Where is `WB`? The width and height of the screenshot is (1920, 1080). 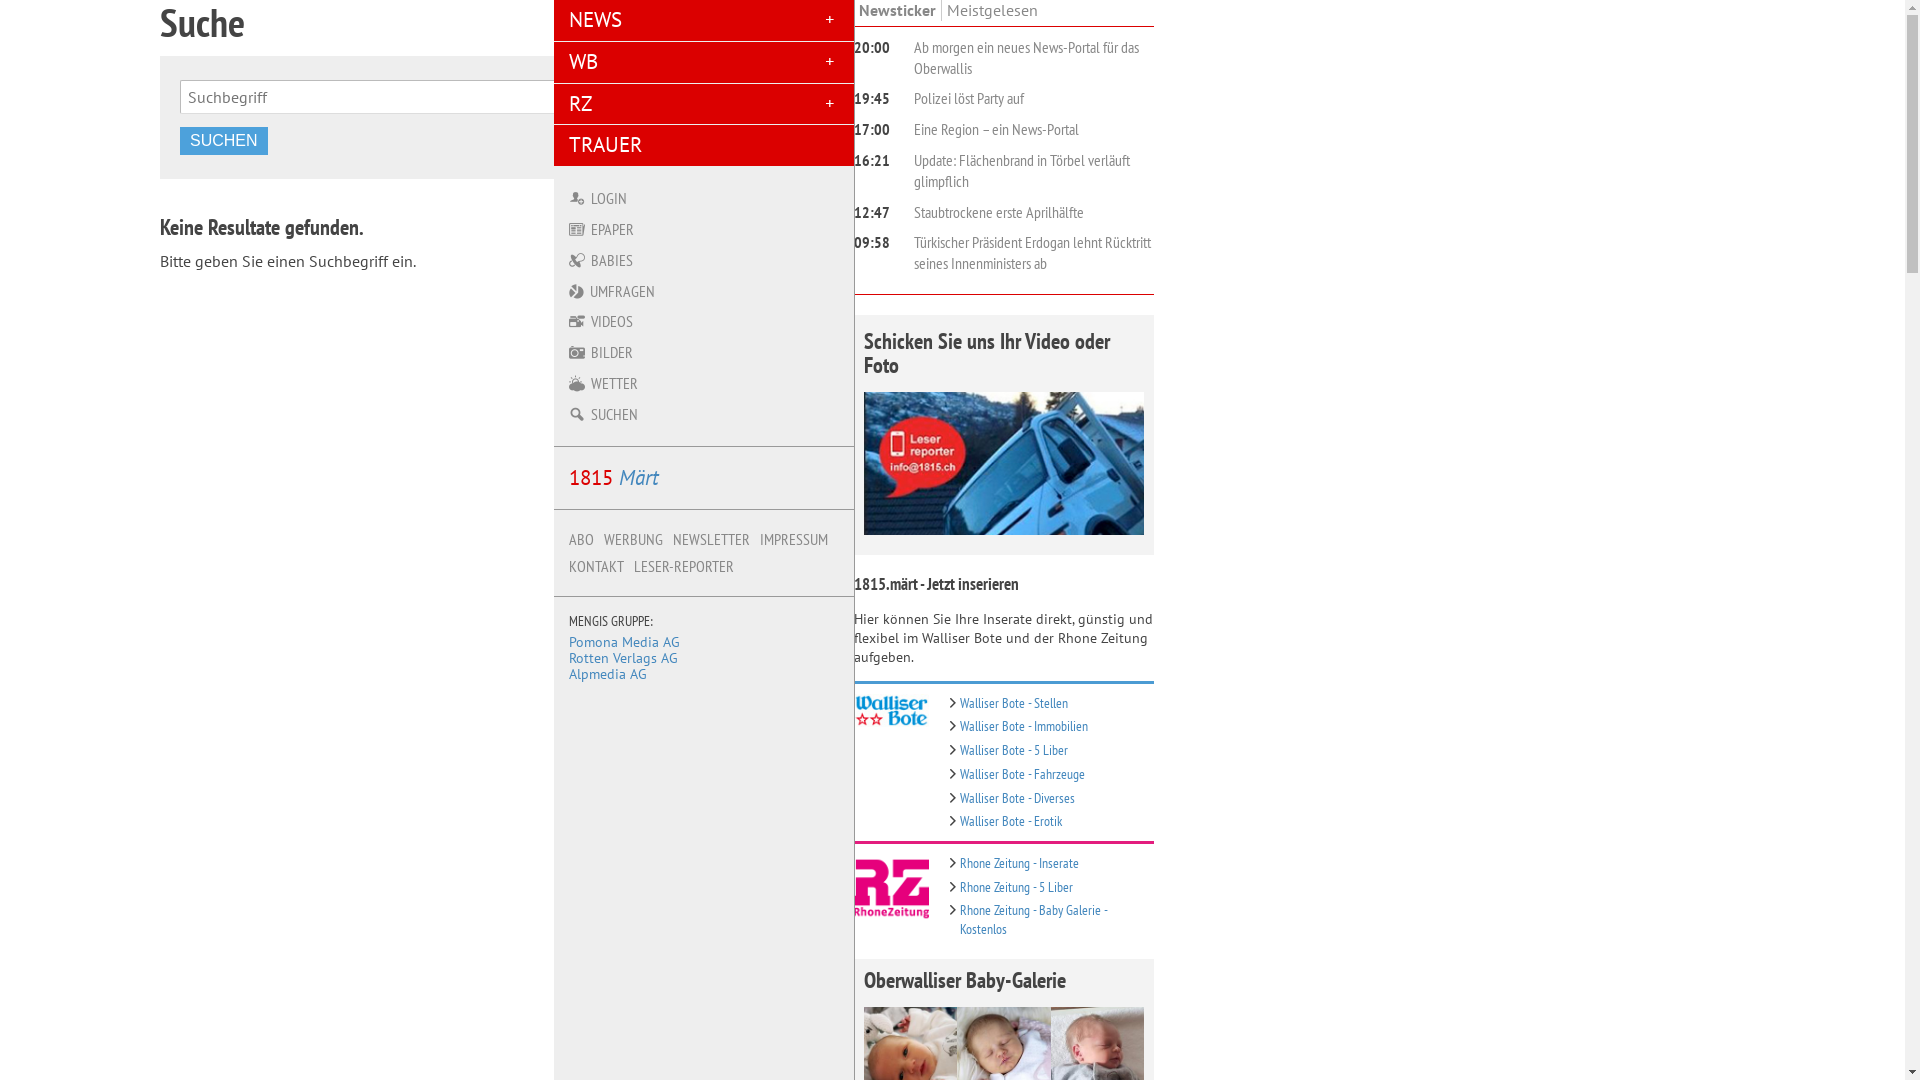
WB is located at coordinates (704, 62).